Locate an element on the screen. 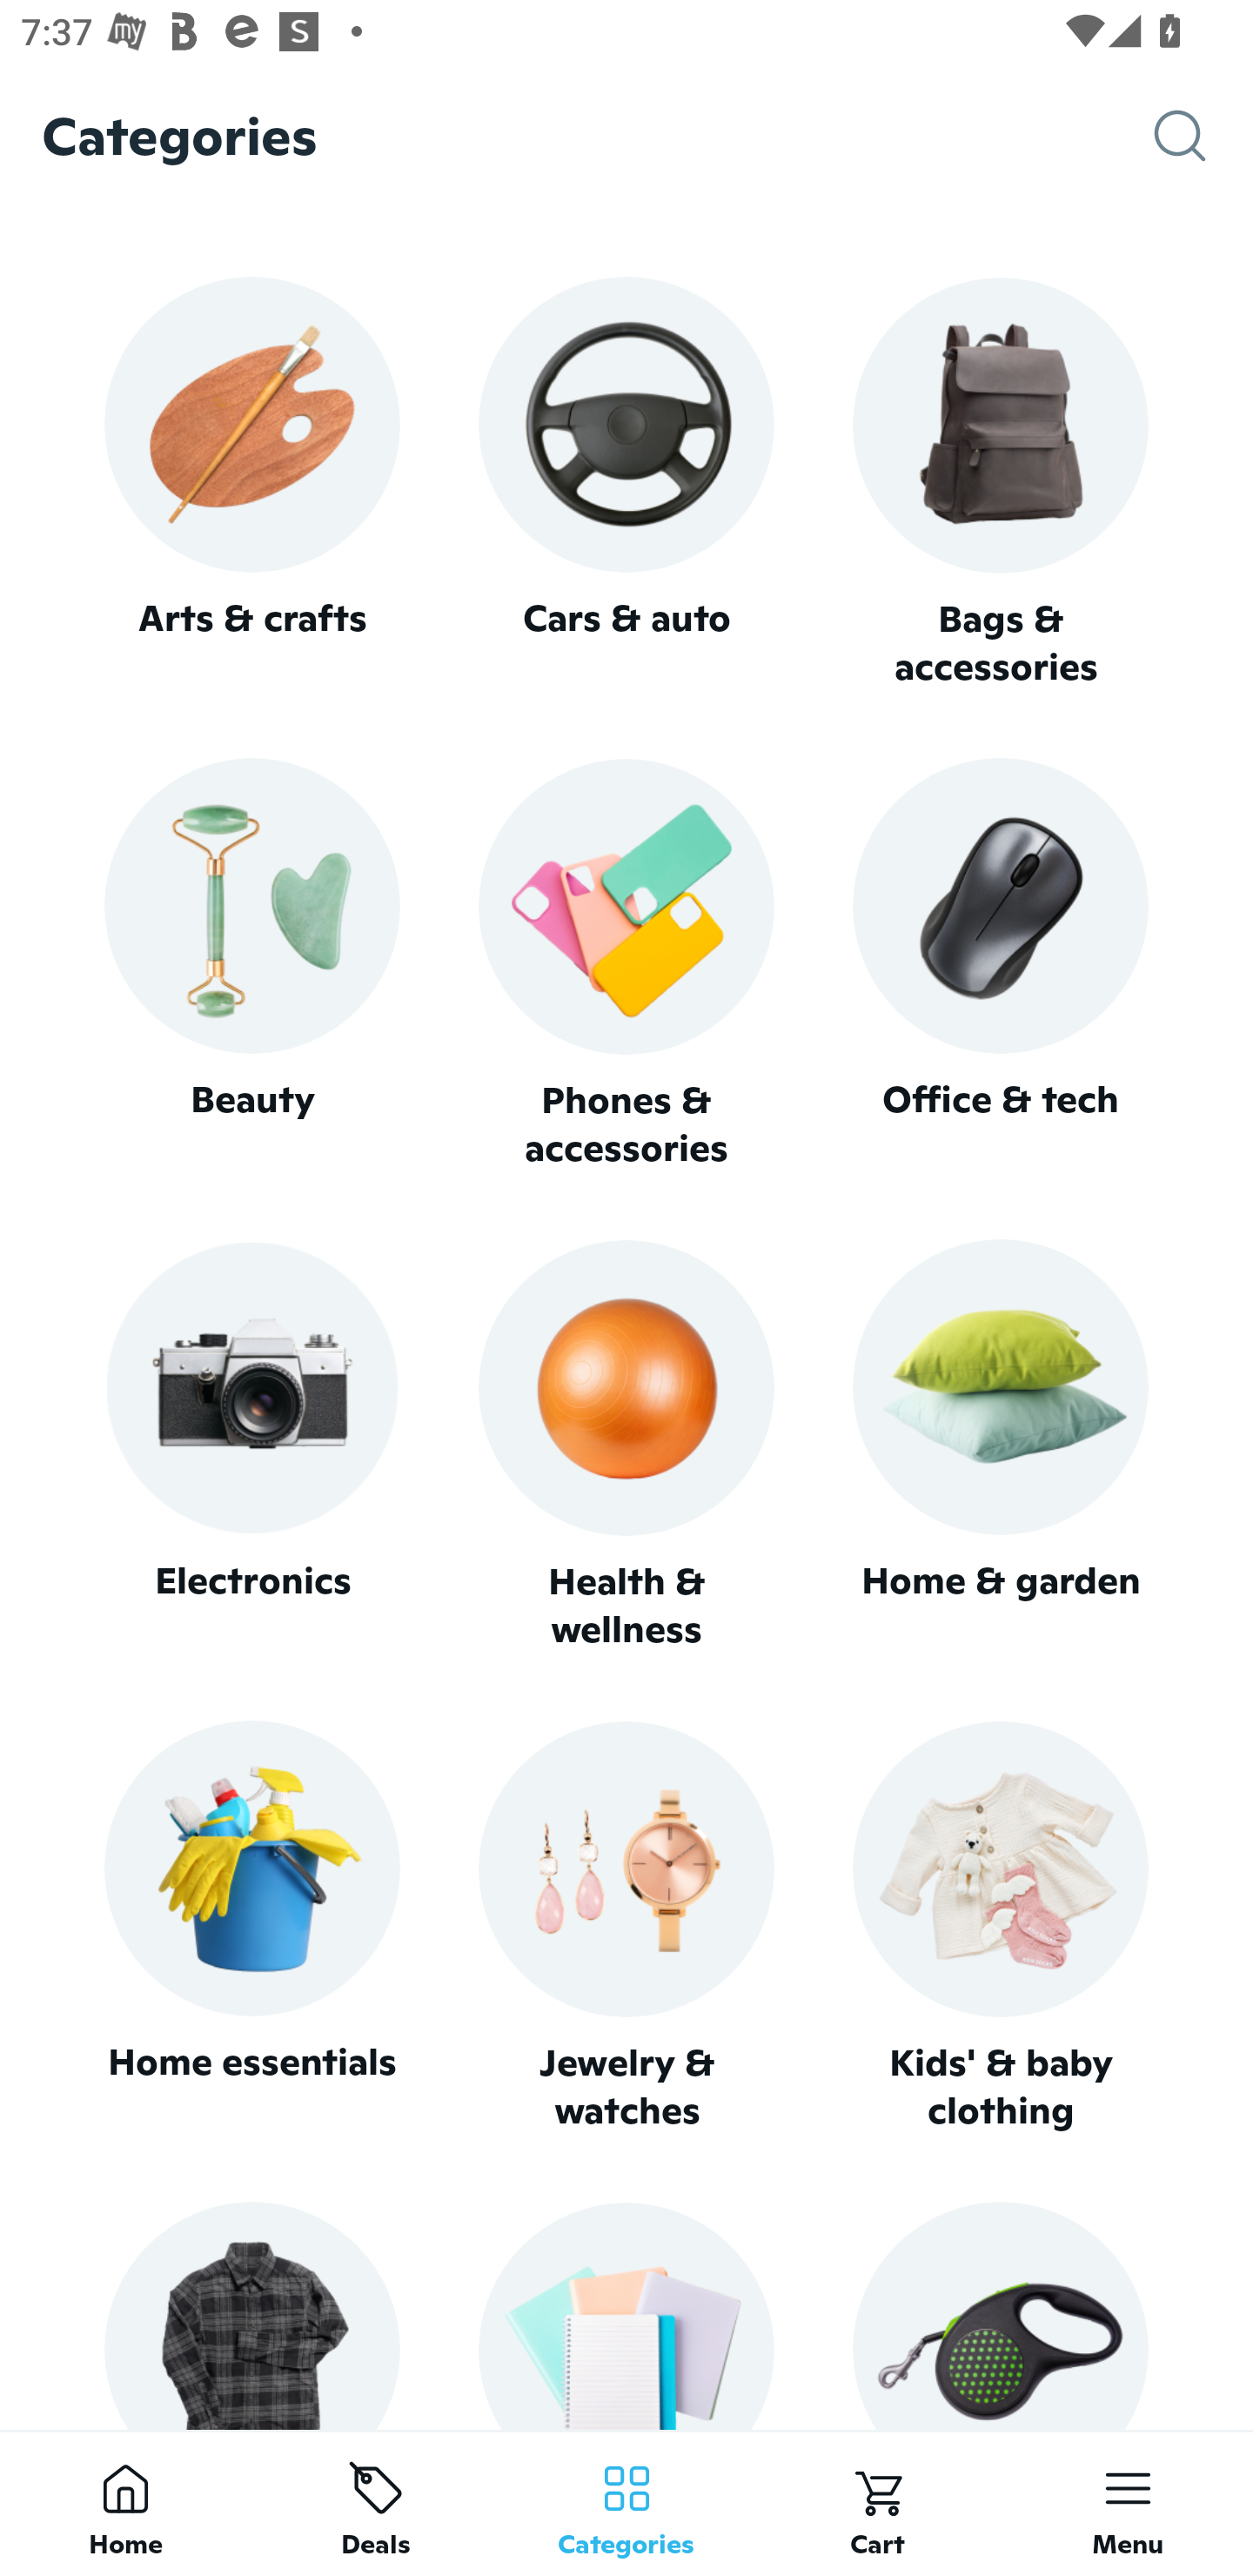 This screenshot has width=1253, height=2576. Menu is located at coordinates (1128, 2503).